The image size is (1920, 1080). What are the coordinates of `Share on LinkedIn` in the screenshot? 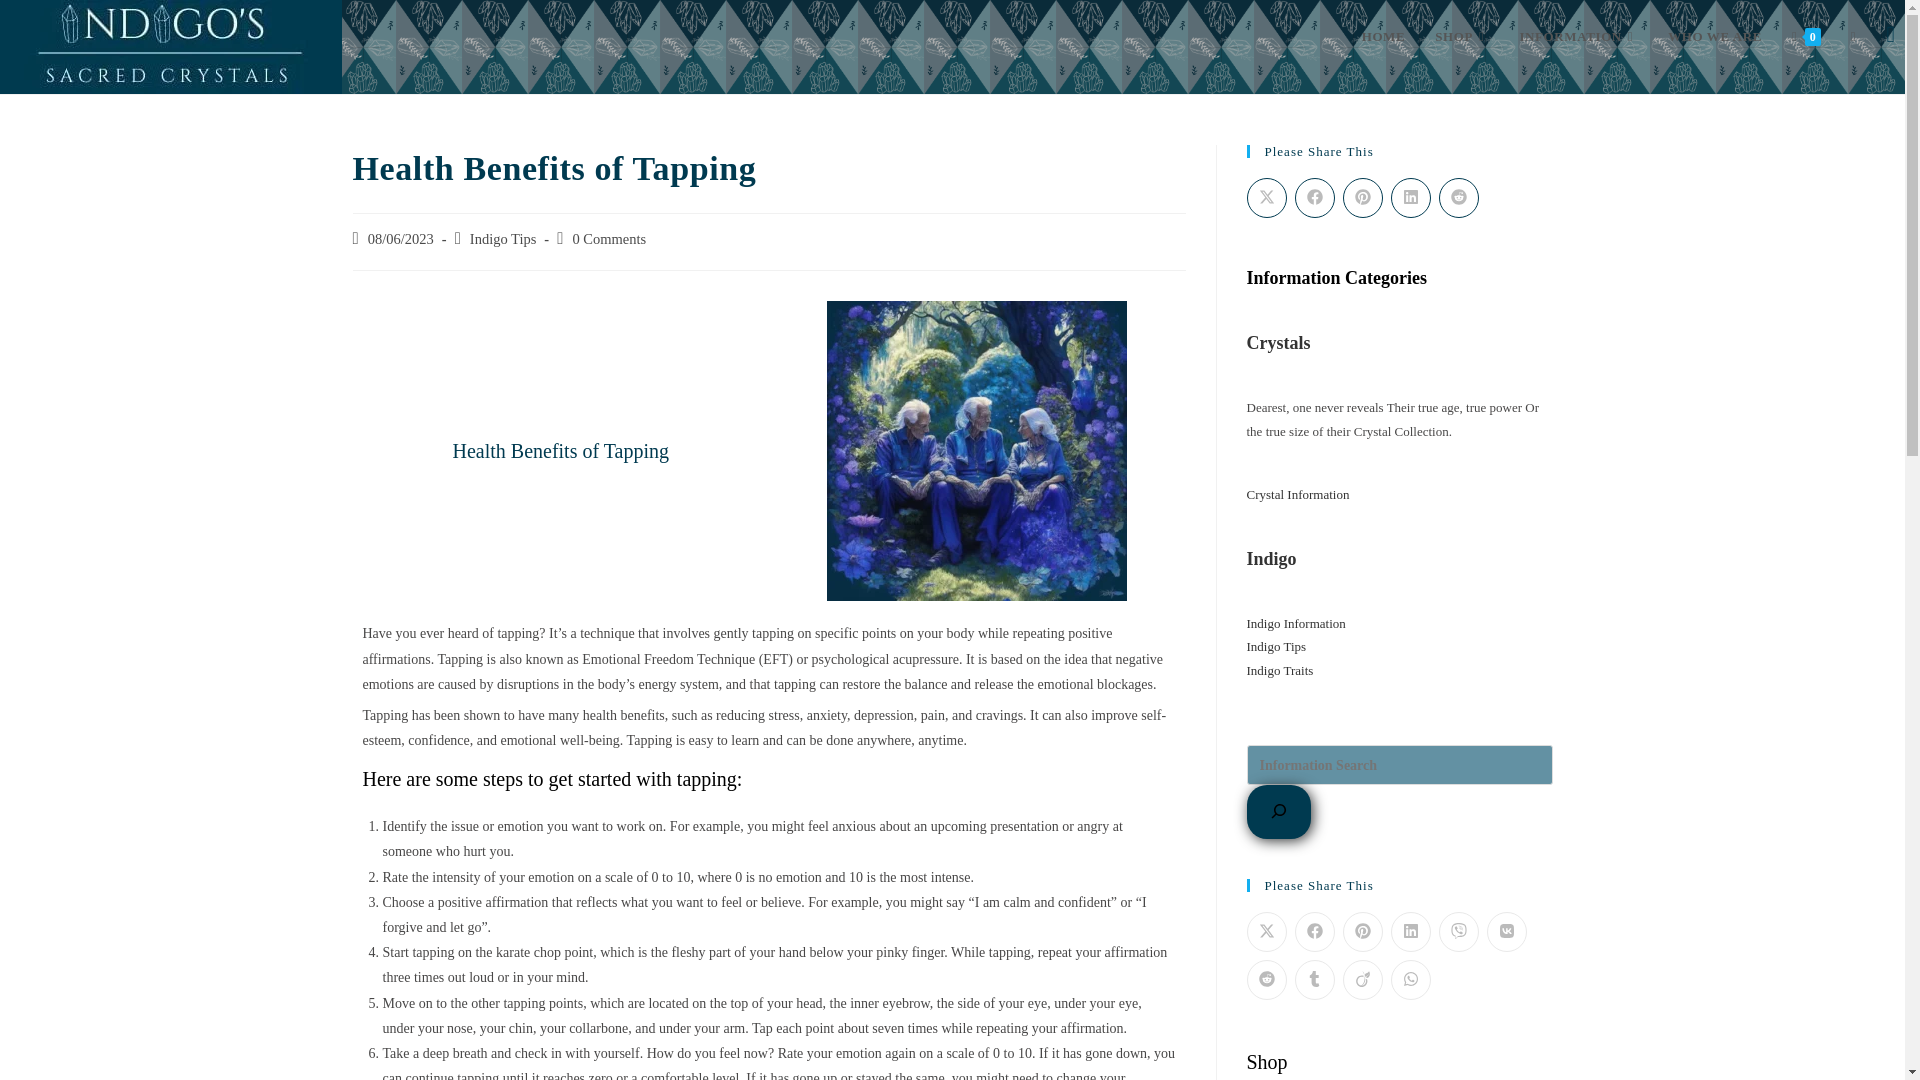 It's located at (1410, 198).